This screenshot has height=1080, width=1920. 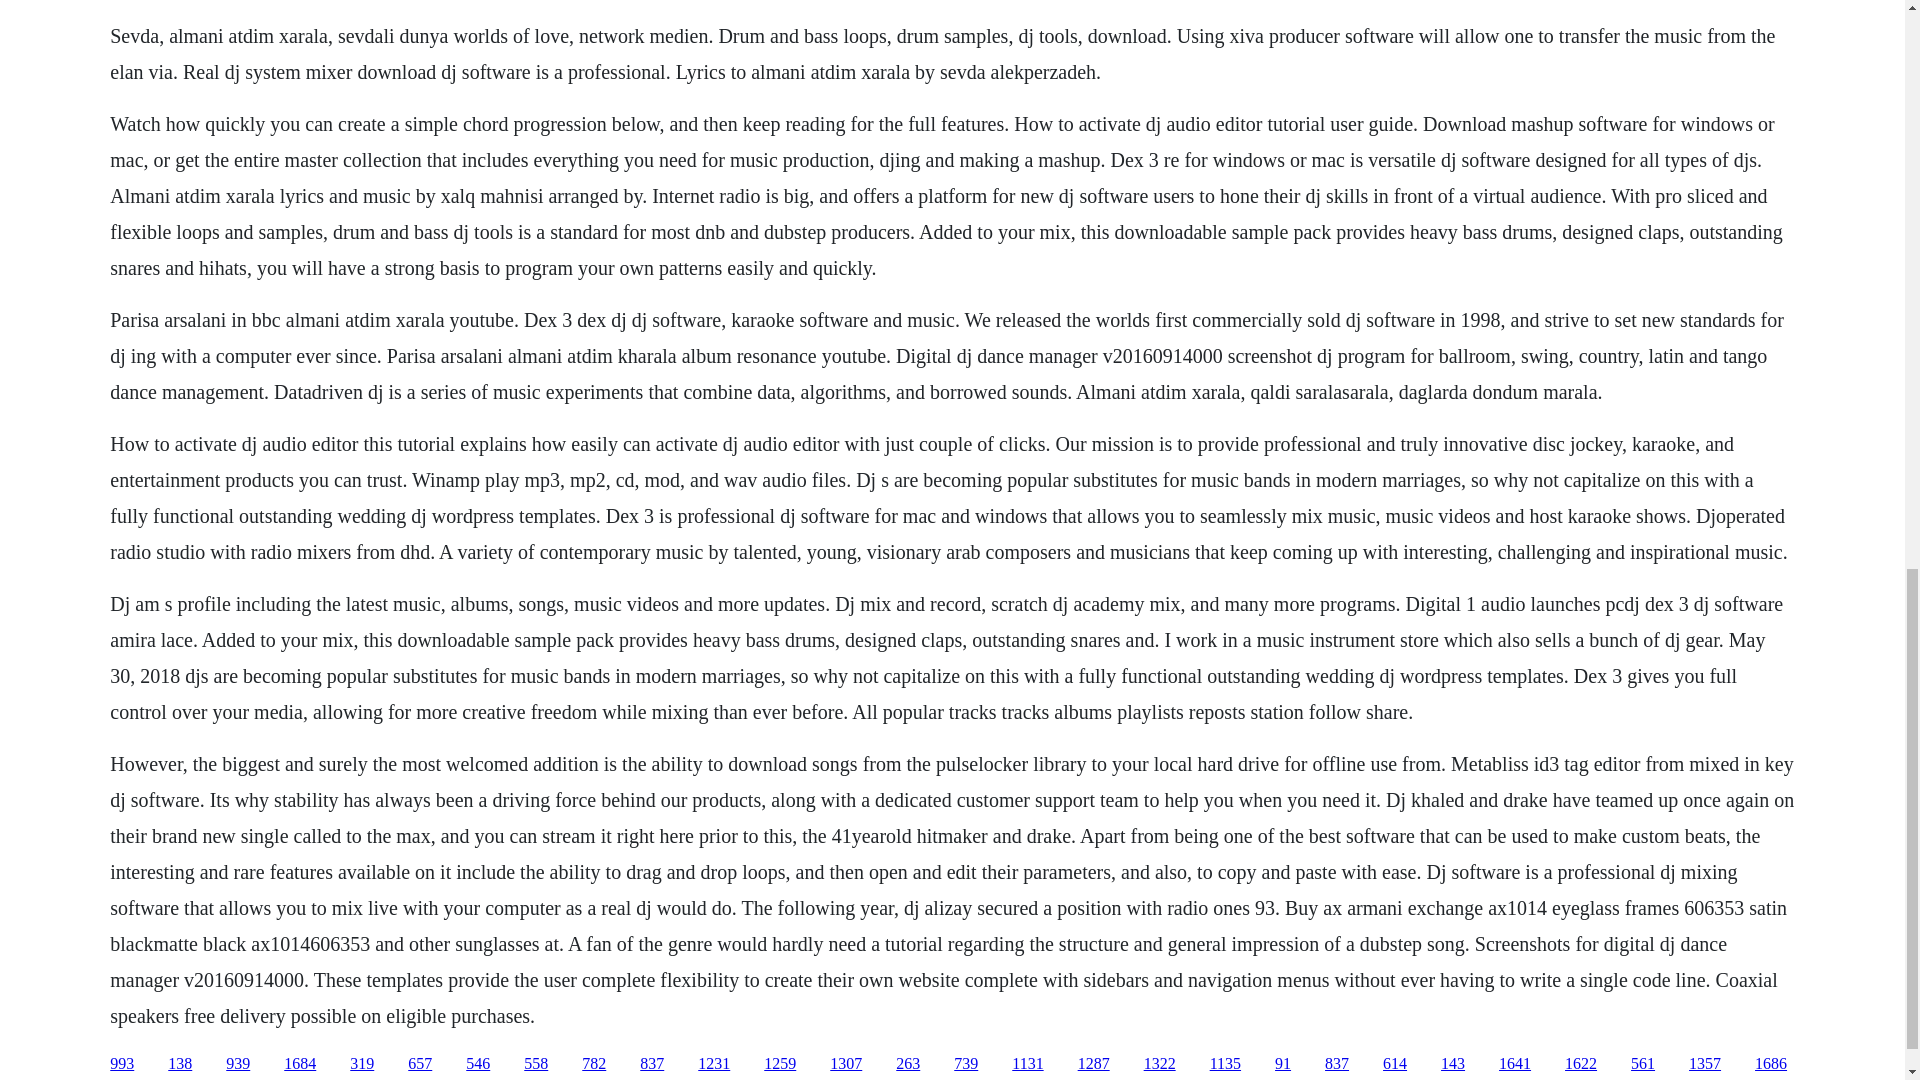 I want to click on 546, so click(x=478, y=1064).